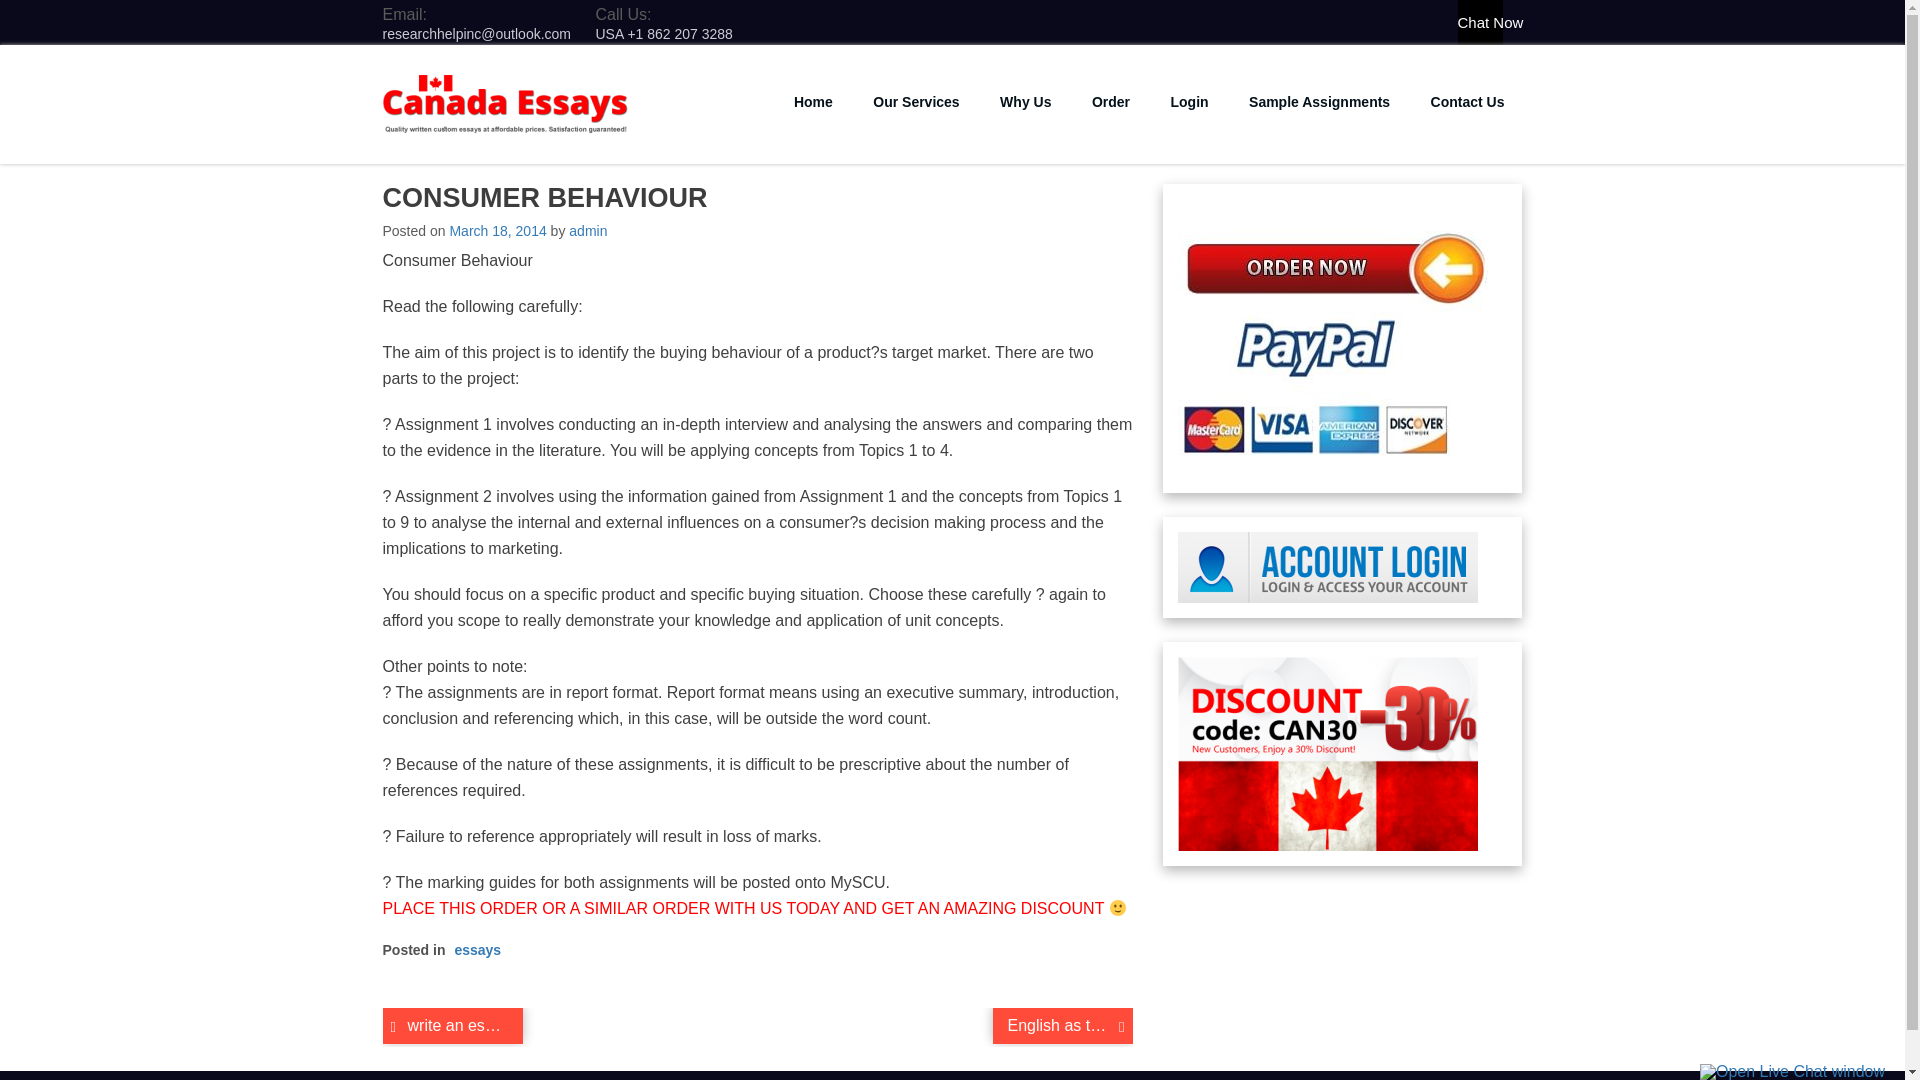 Image resolution: width=1920 pixels, height=1080 pixels. What do you see at coordinates (1318, 102) in the screenshot?
I see `Sample Assignments` at bounding box center [1318, 102].